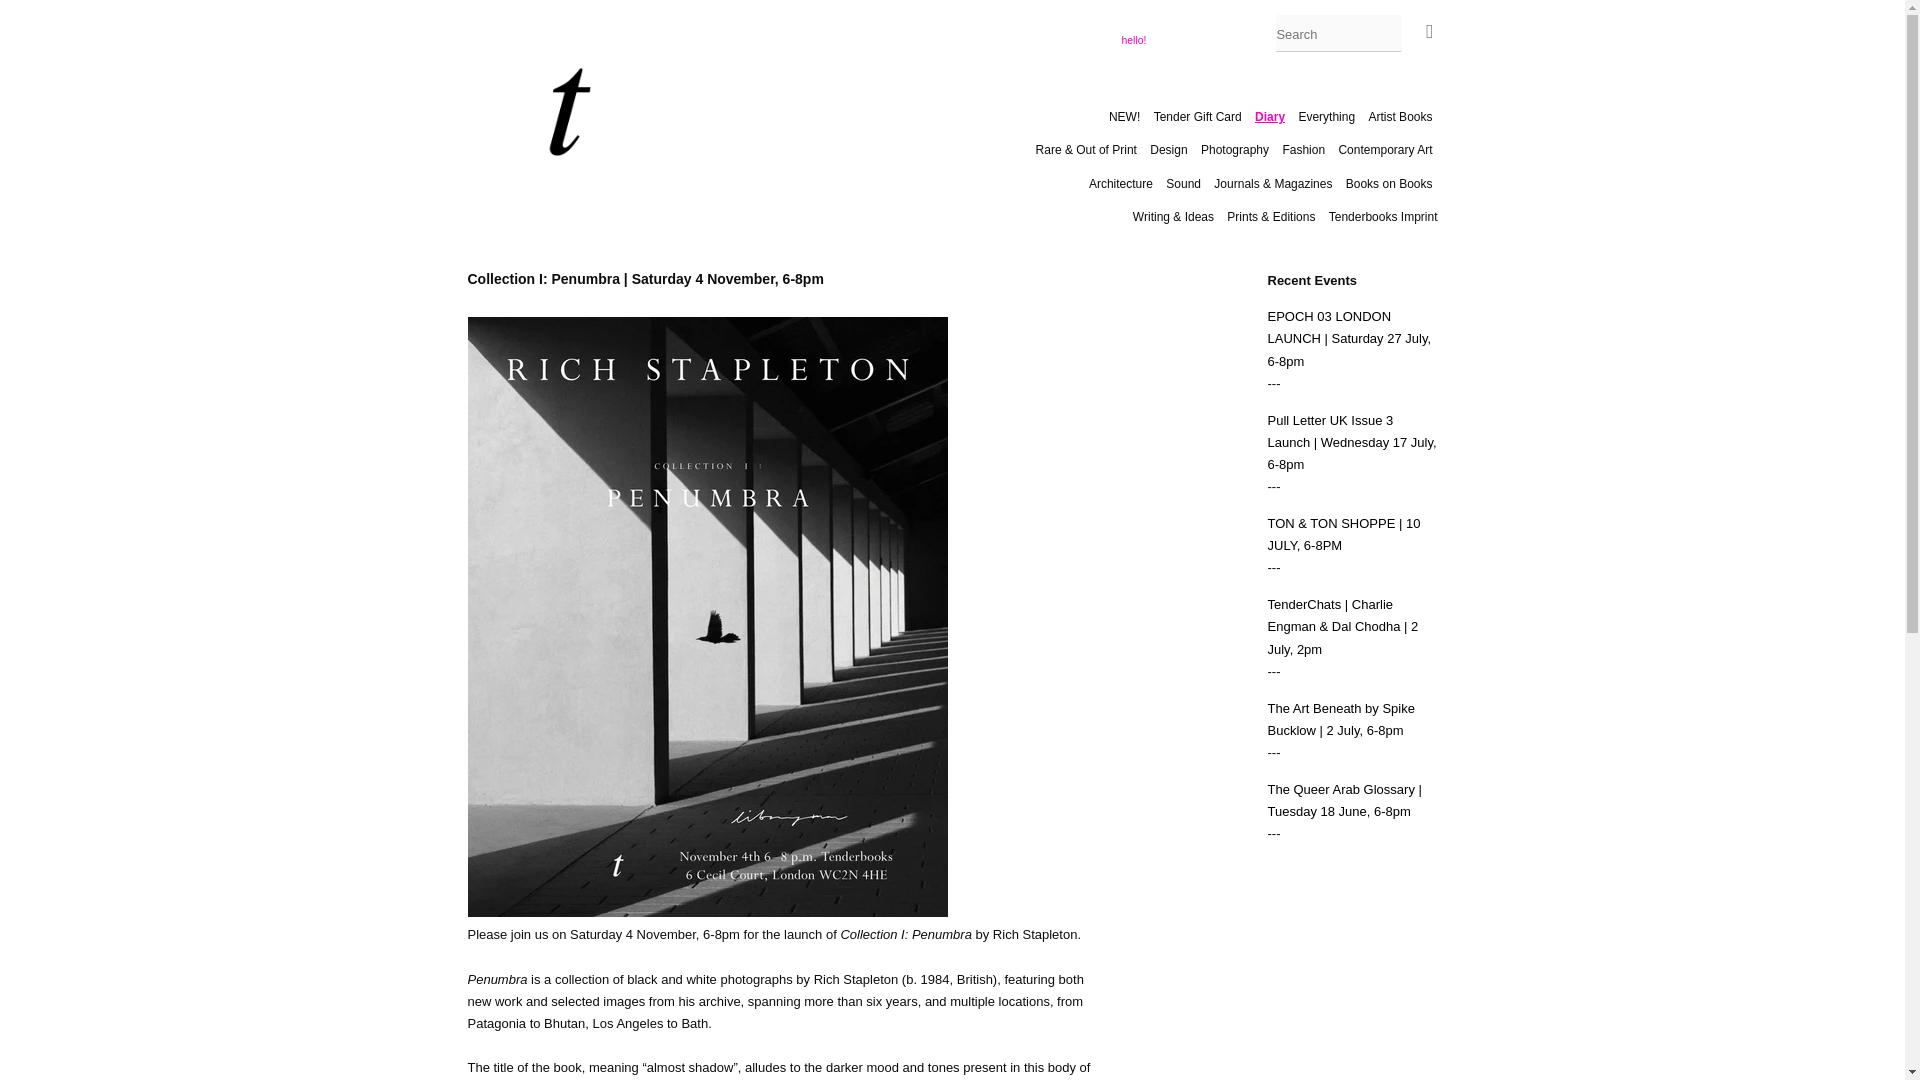 The width and height of the screenshot is (1920, 1080). I want to click on Contemporary Art, so click(1384, 150).